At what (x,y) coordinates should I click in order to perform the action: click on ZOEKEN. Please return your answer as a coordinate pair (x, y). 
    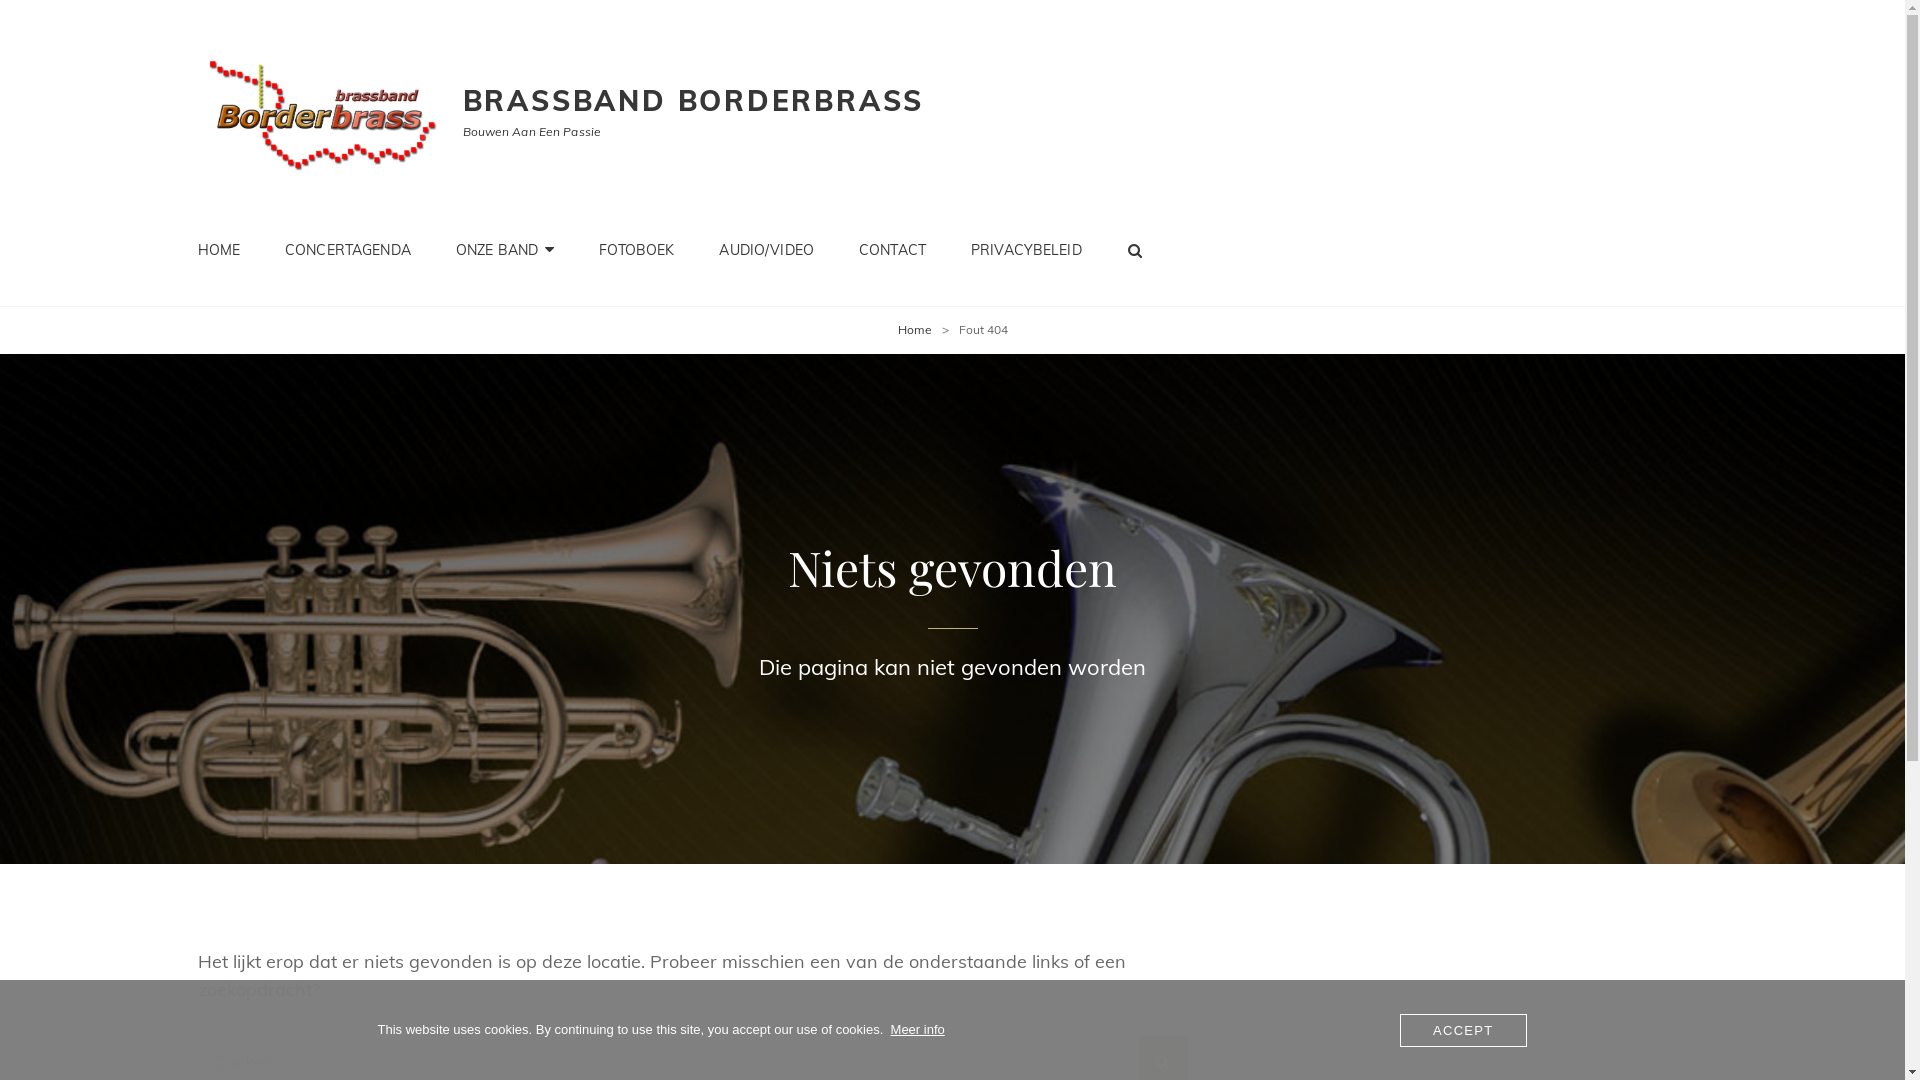
    Looking at the image, I should click on (1136, 250).